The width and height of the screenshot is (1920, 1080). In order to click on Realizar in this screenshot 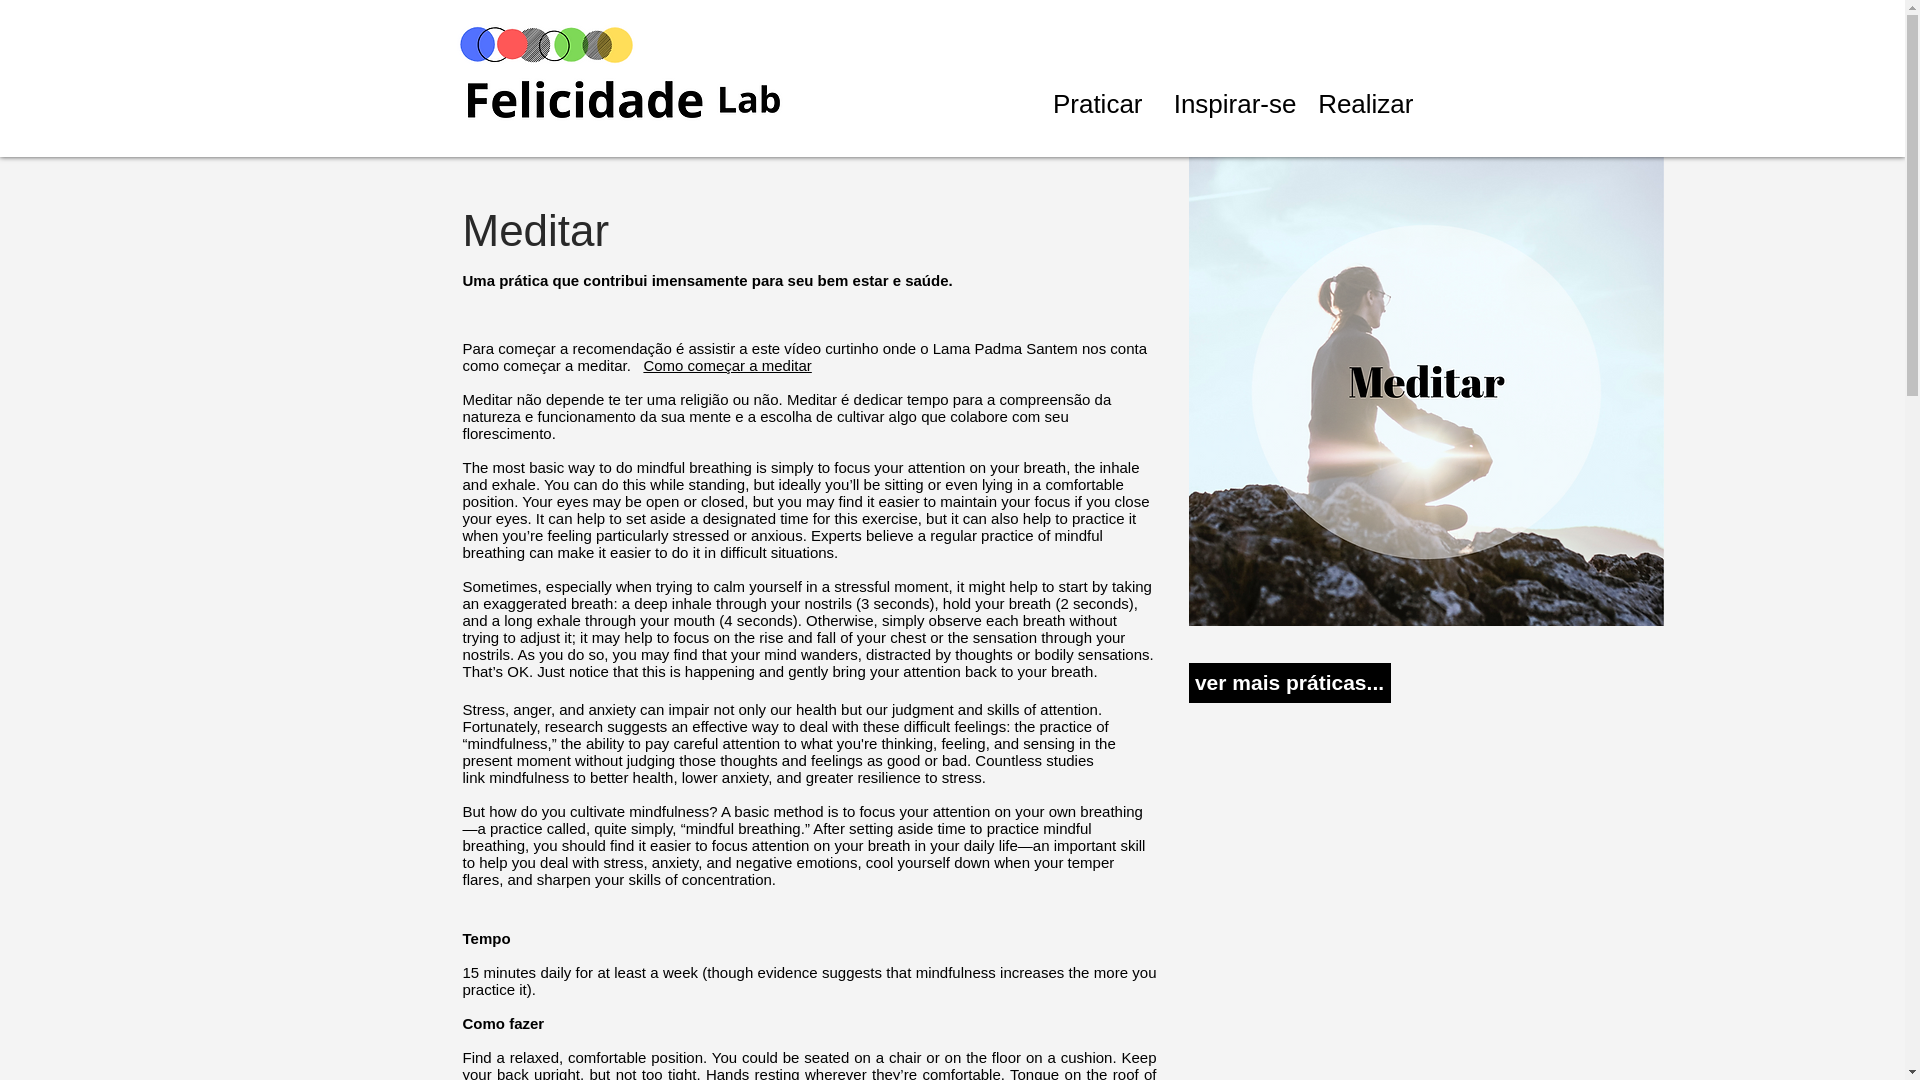, I will do `click(1364, 104)`.